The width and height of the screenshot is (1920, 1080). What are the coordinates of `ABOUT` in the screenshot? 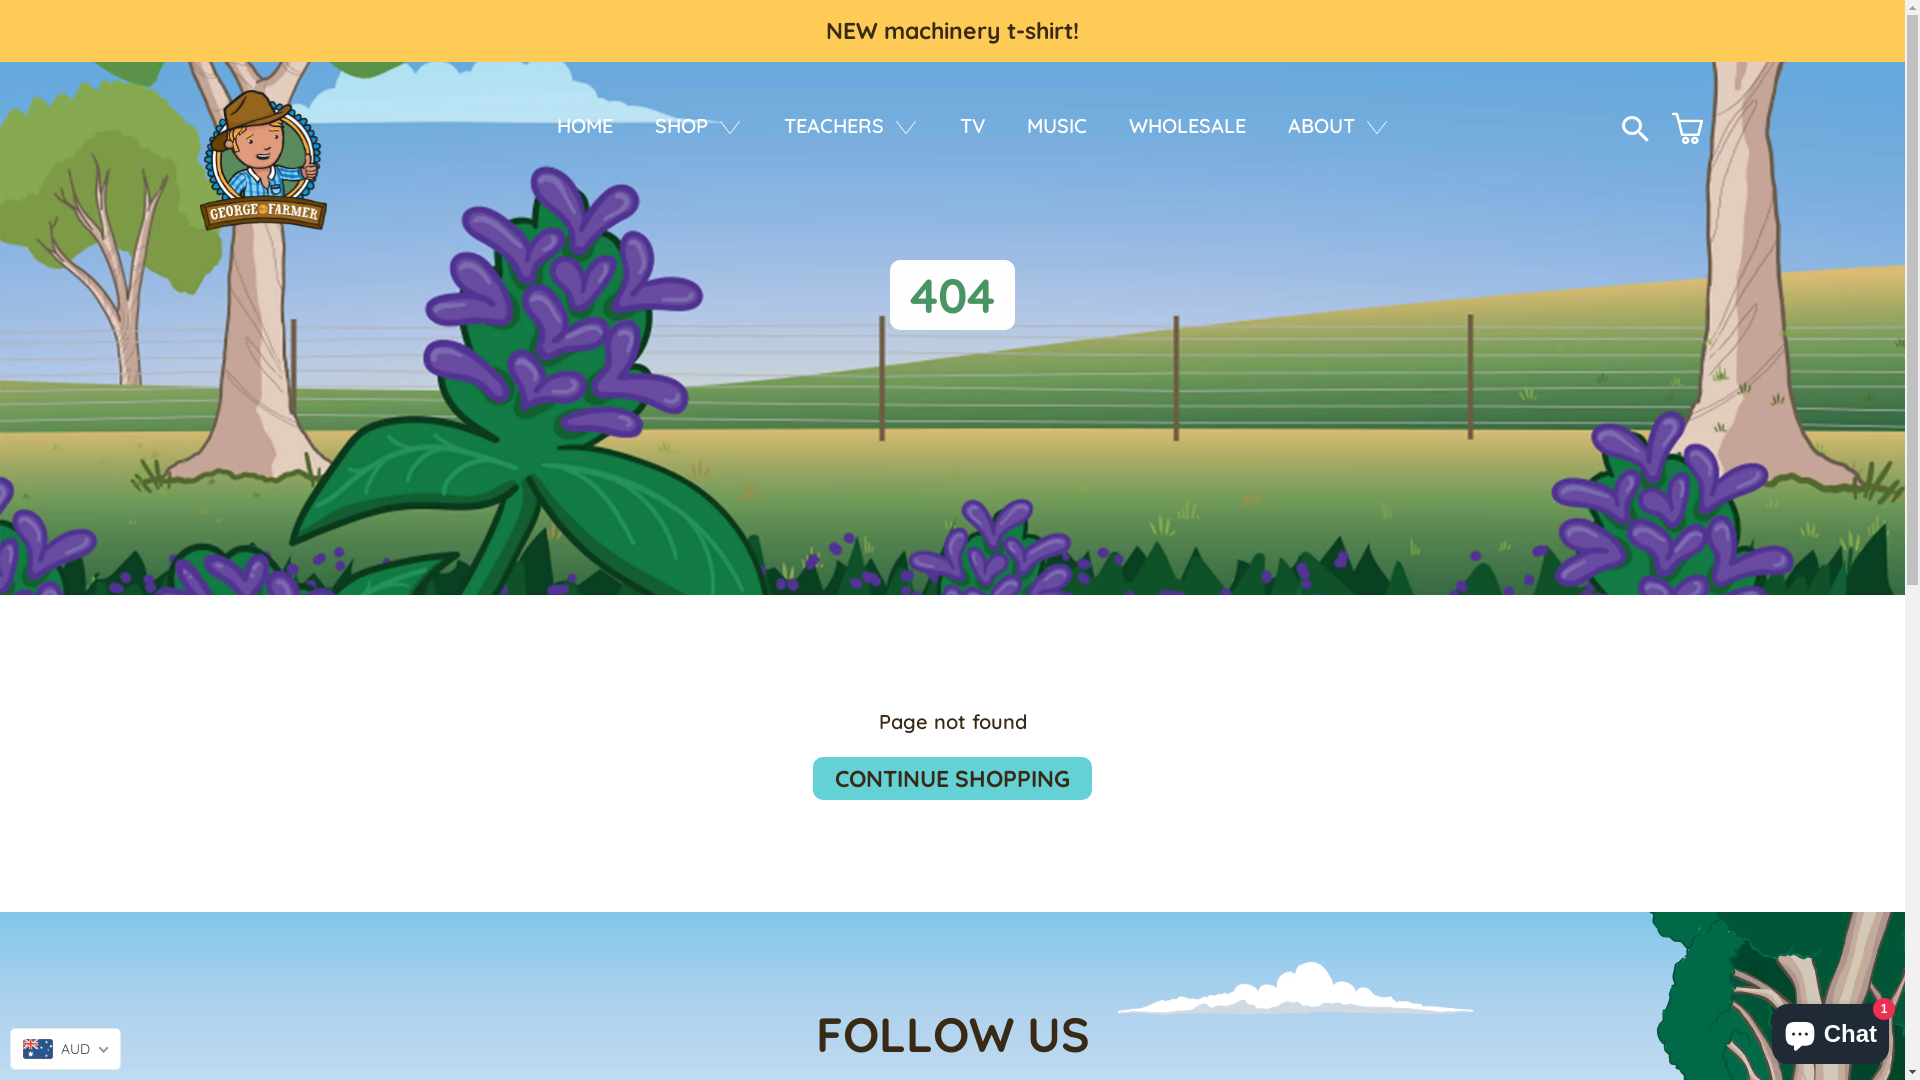 It's located at (1338, 126).